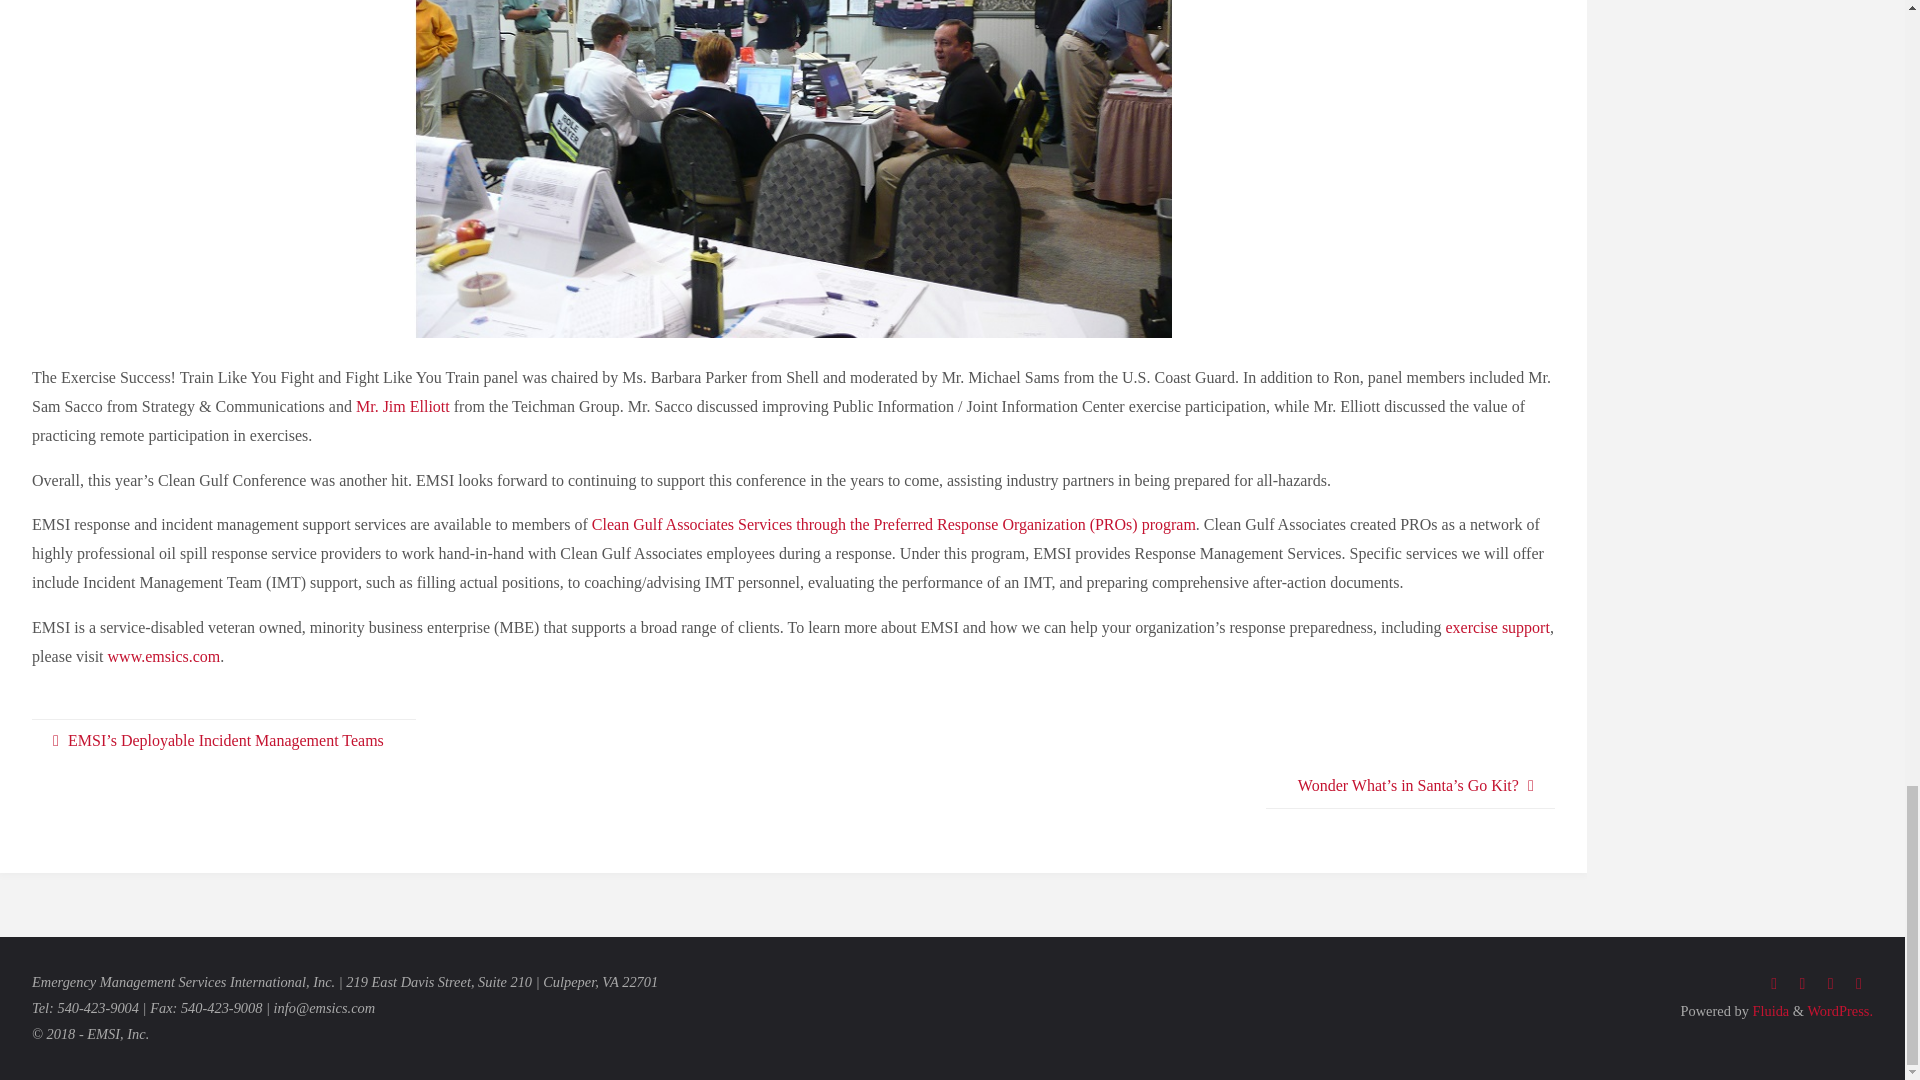 Image resolution: width=1920 pixels, height=1080 pixels. Describe the element at coordinates (1840, 1011) in the screenshot. I see `Semantic Personal Publishing Platform` at that location.